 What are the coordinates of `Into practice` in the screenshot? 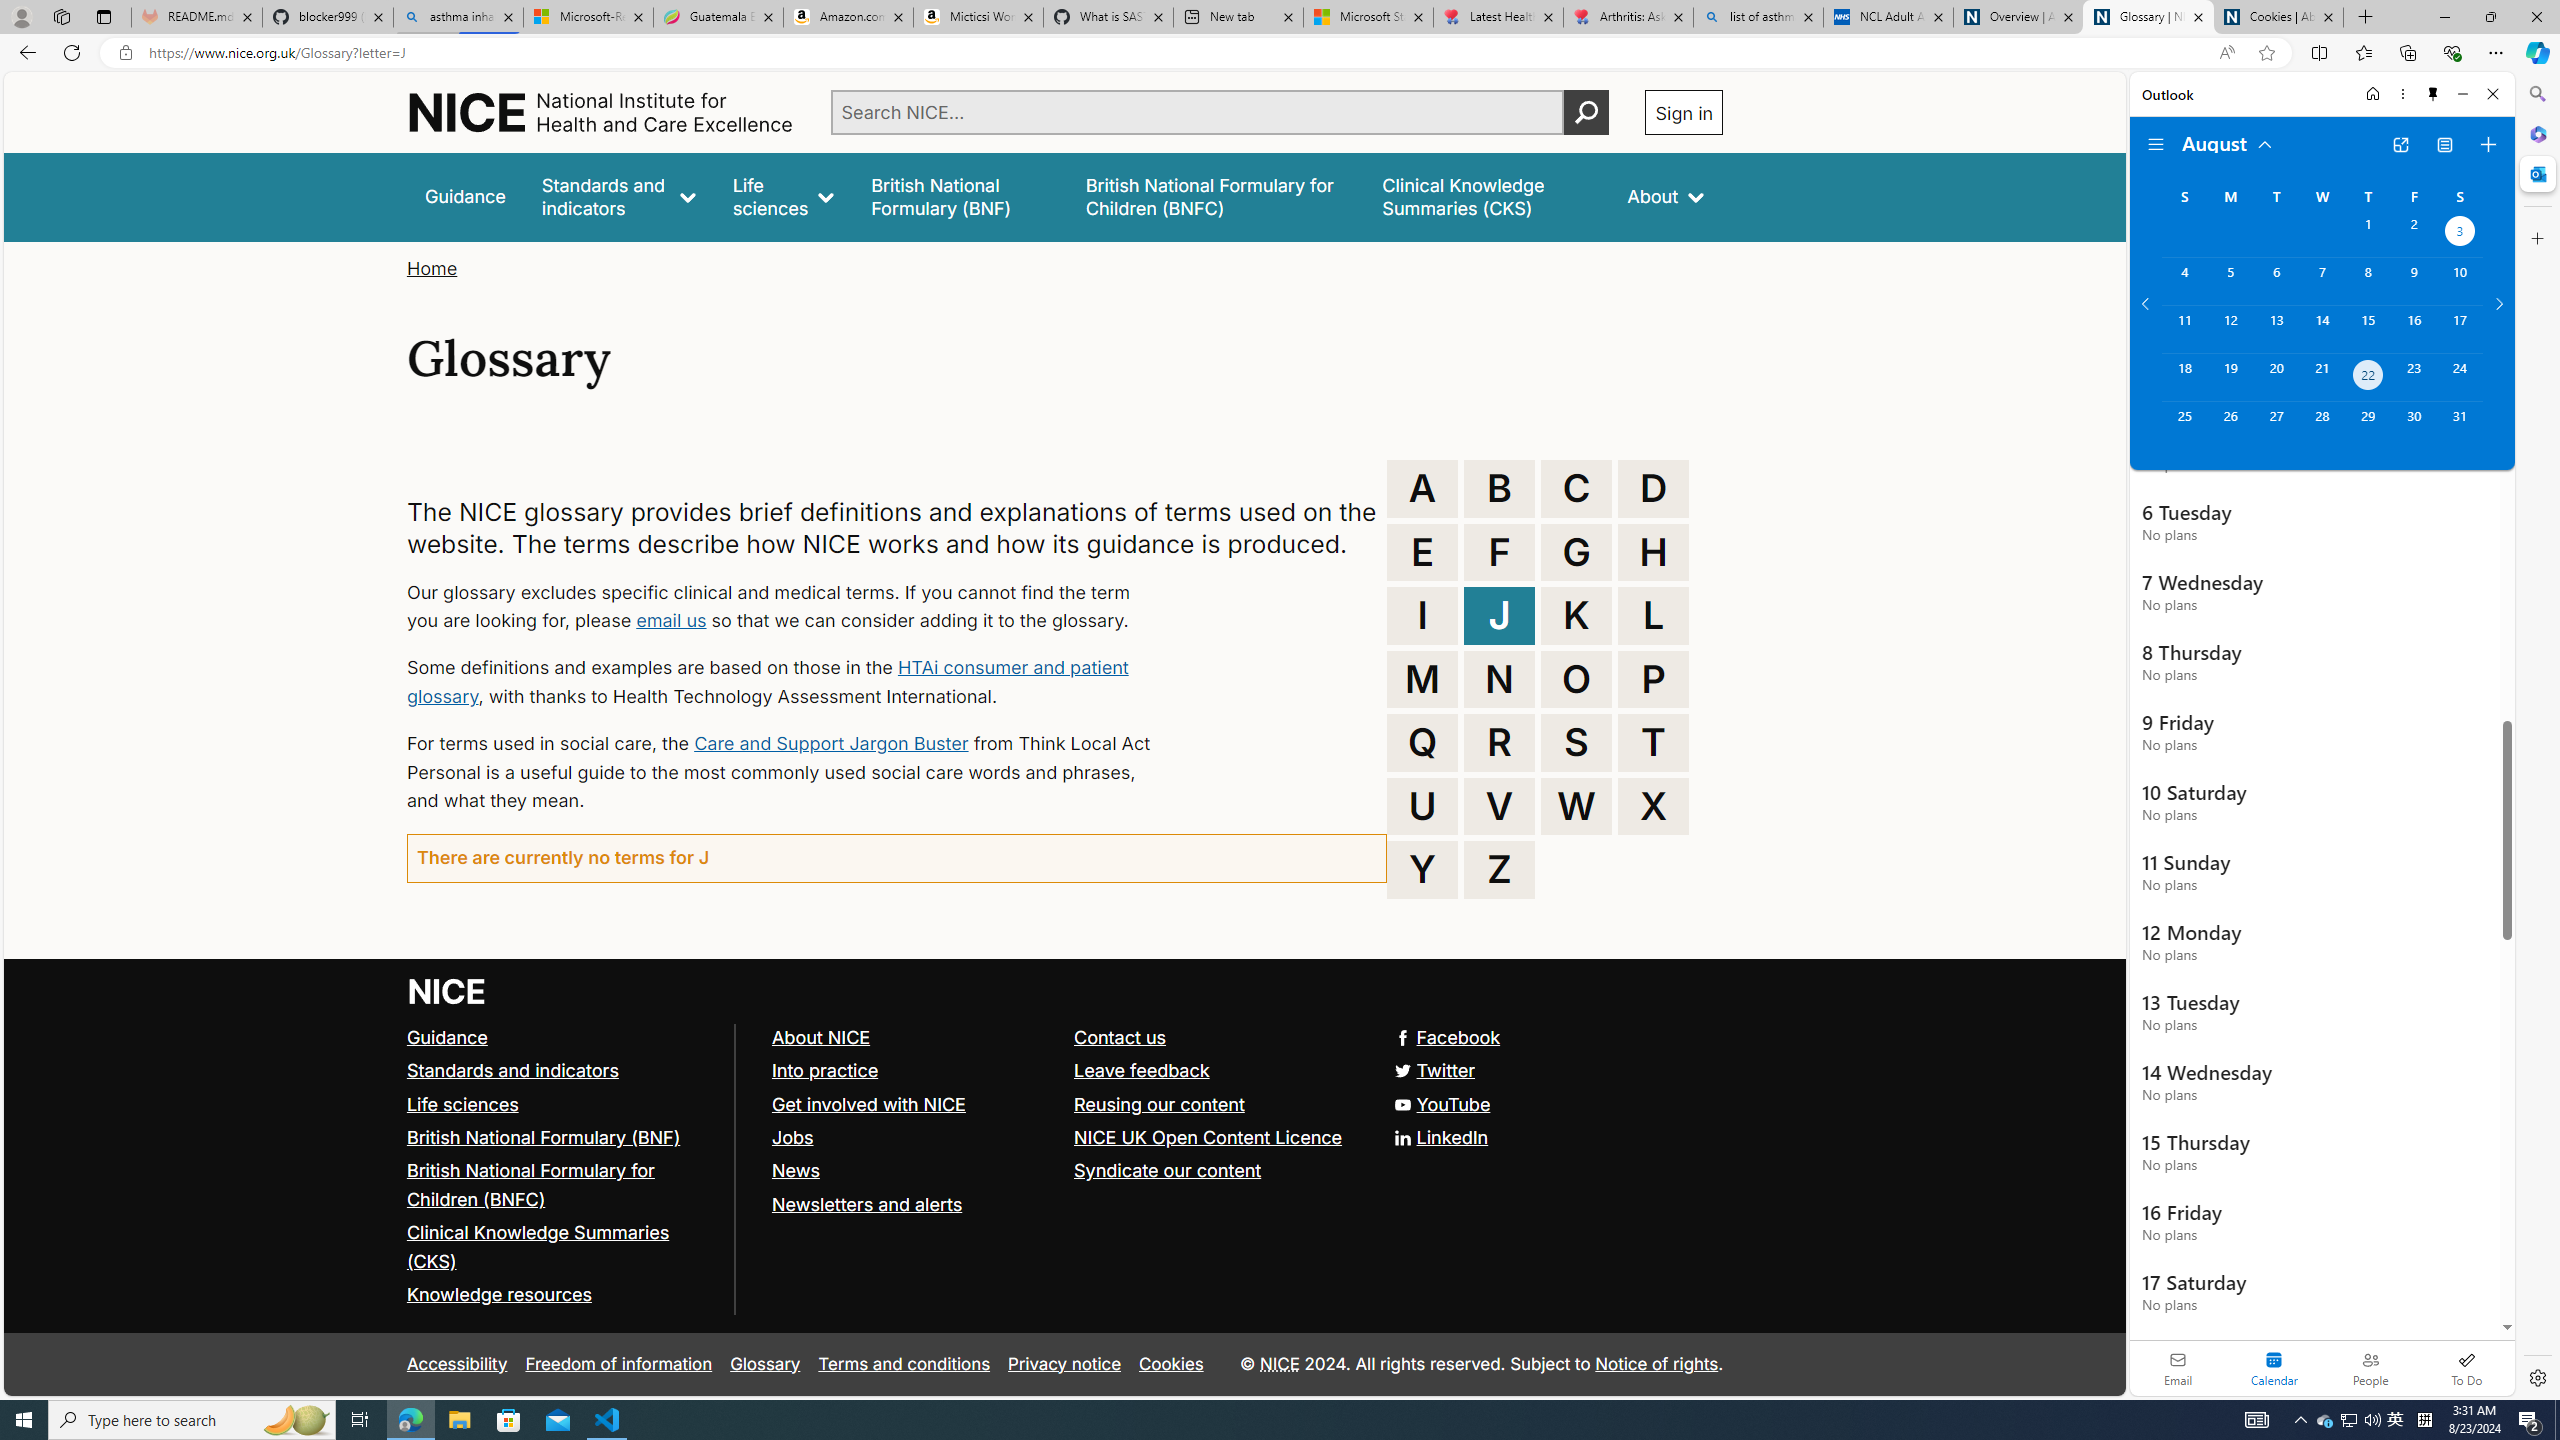 It's located at (912, 1072).